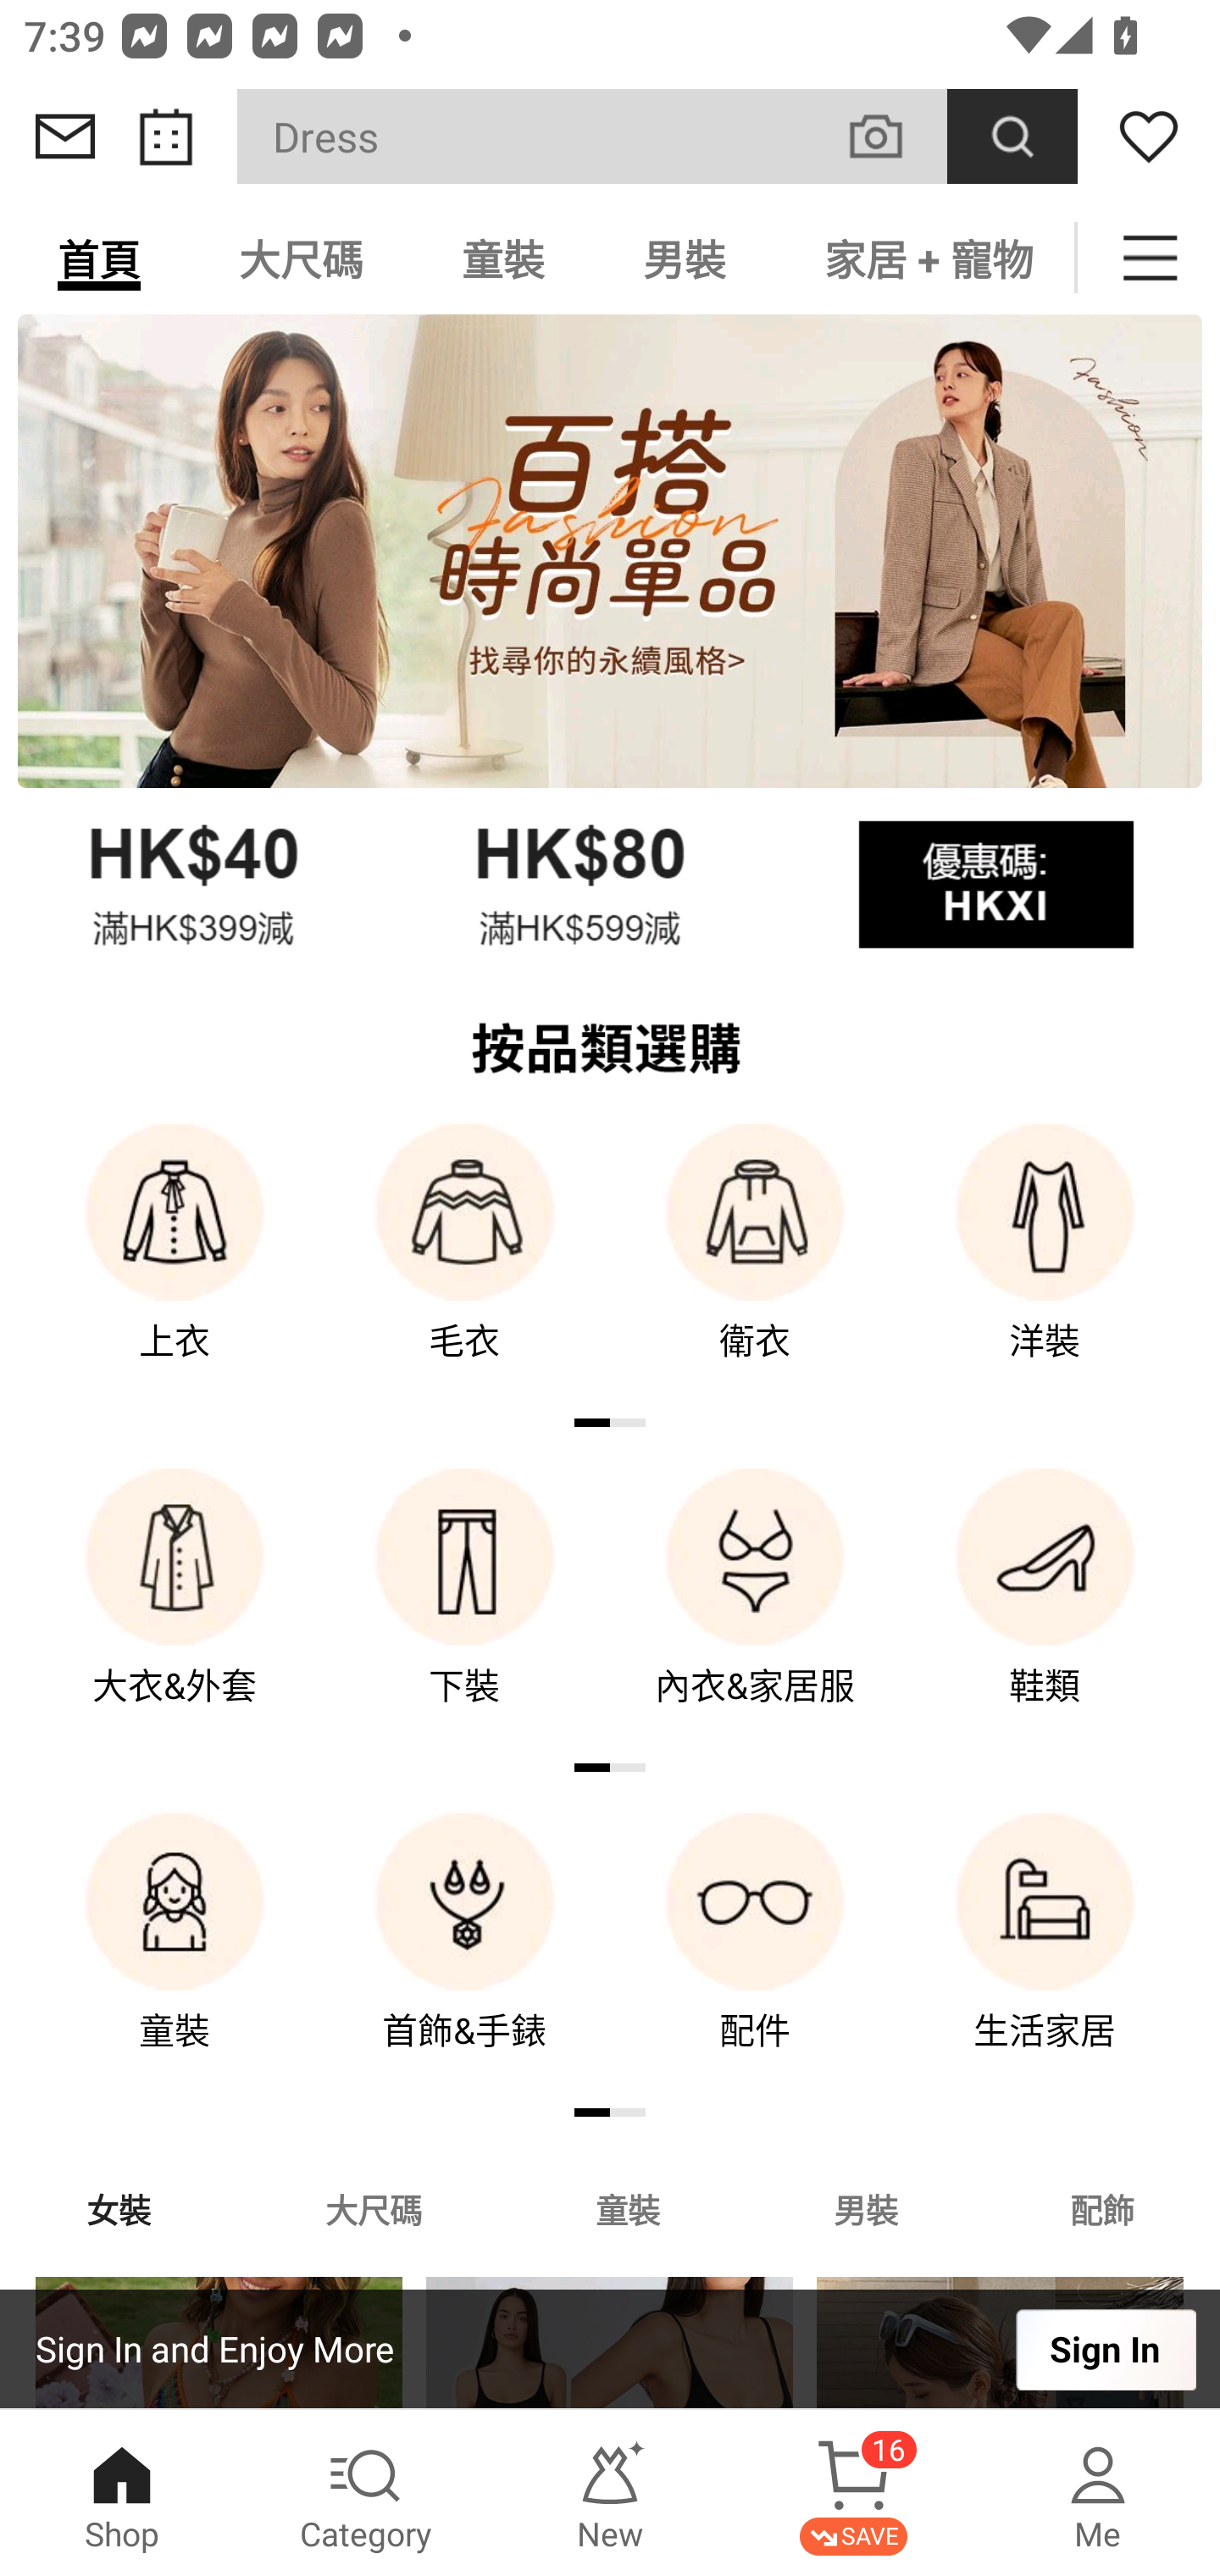 The height and width of the screenshot is (2576, 1220). I want to click on 生活家居, so click(1045, 1955).